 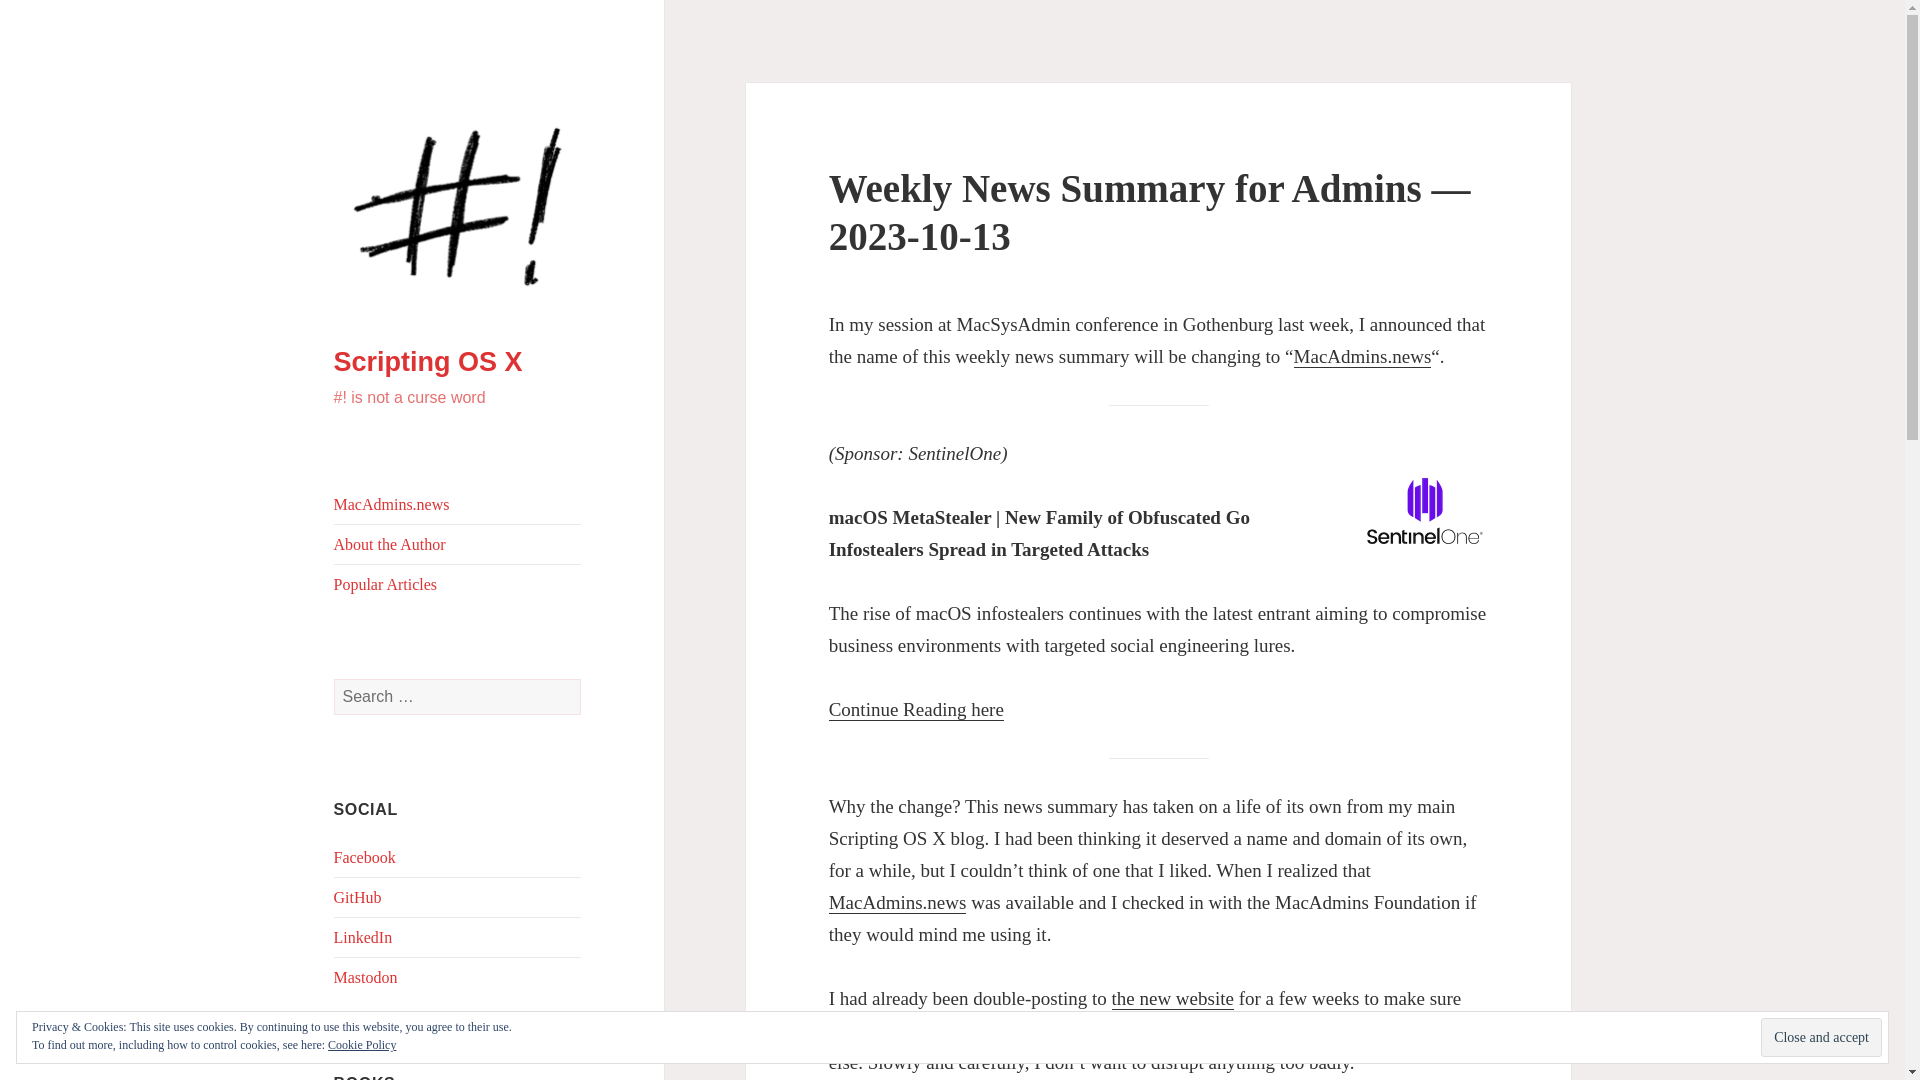 I want to click on Scripting OS X on Mastodon, so click(x=366, y=977).